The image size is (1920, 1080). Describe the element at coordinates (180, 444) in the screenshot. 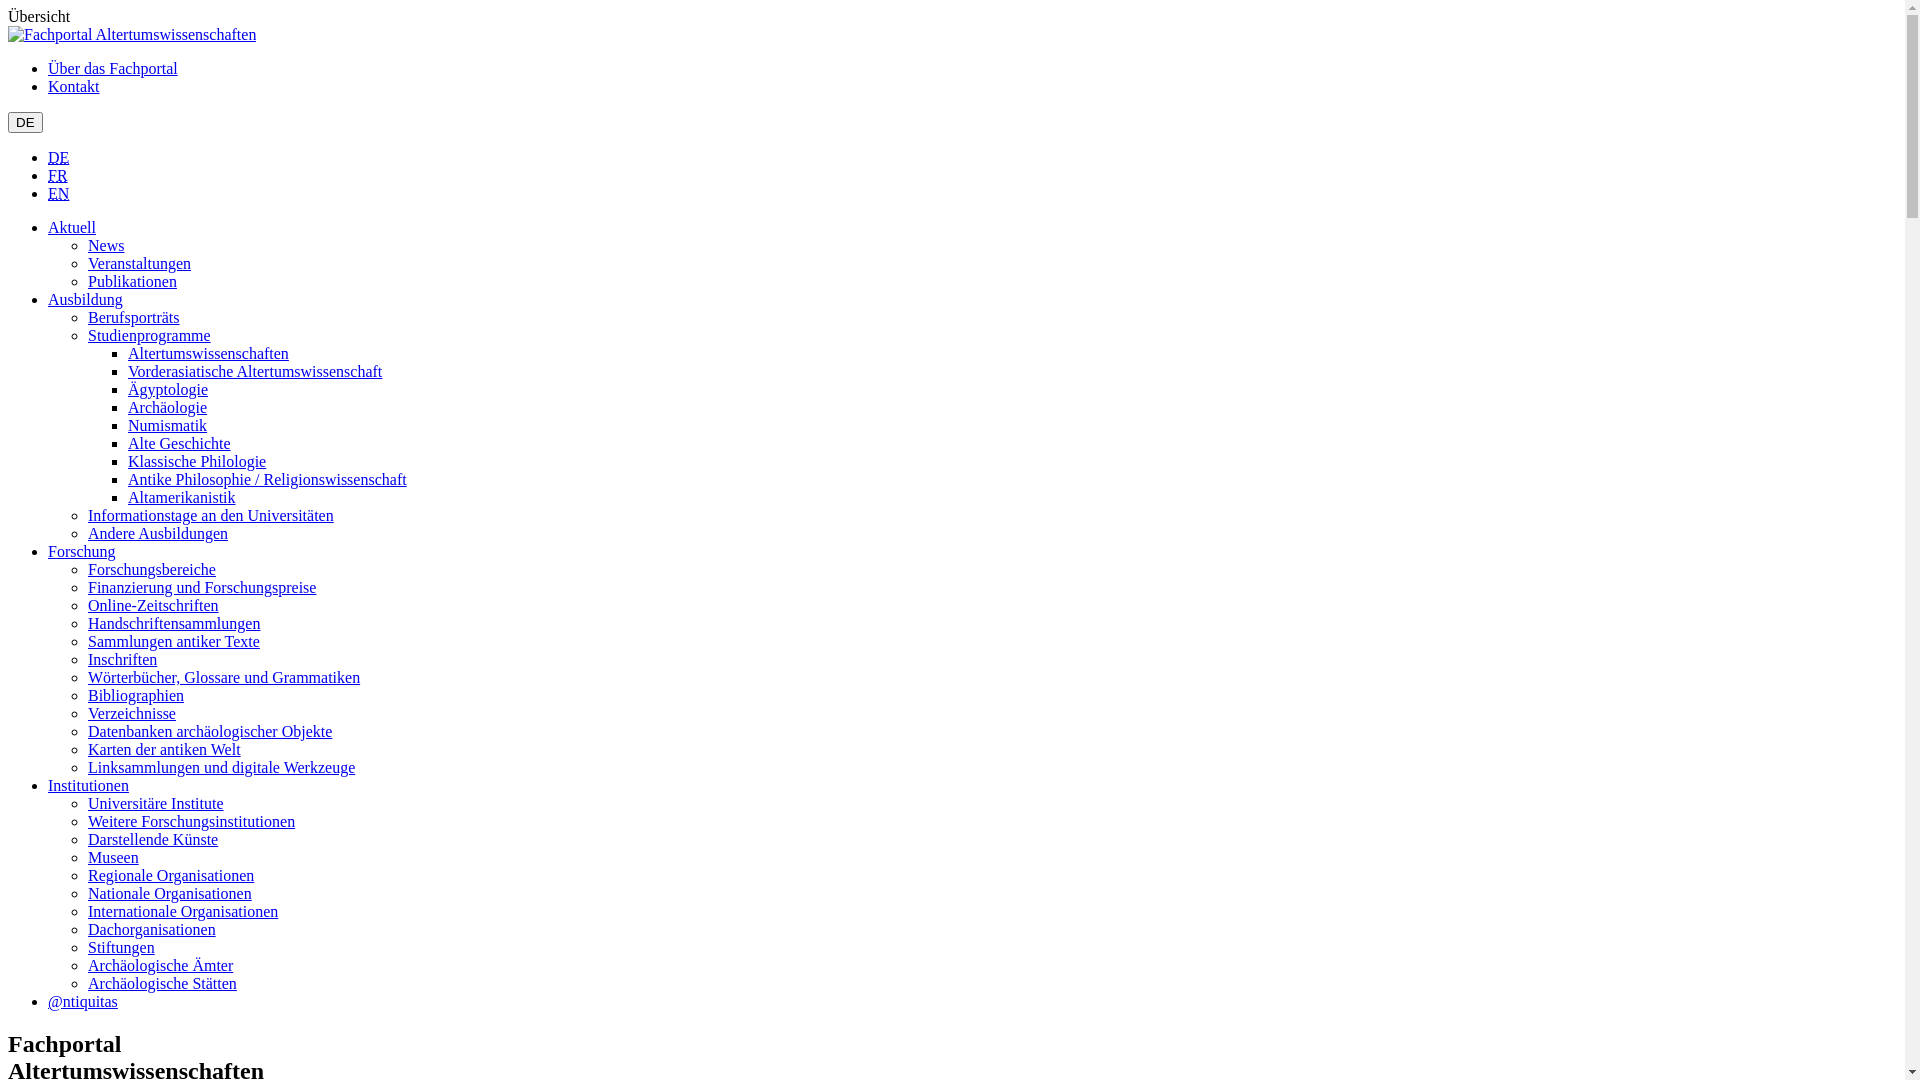

I see `Alte Geschichte` at that location.